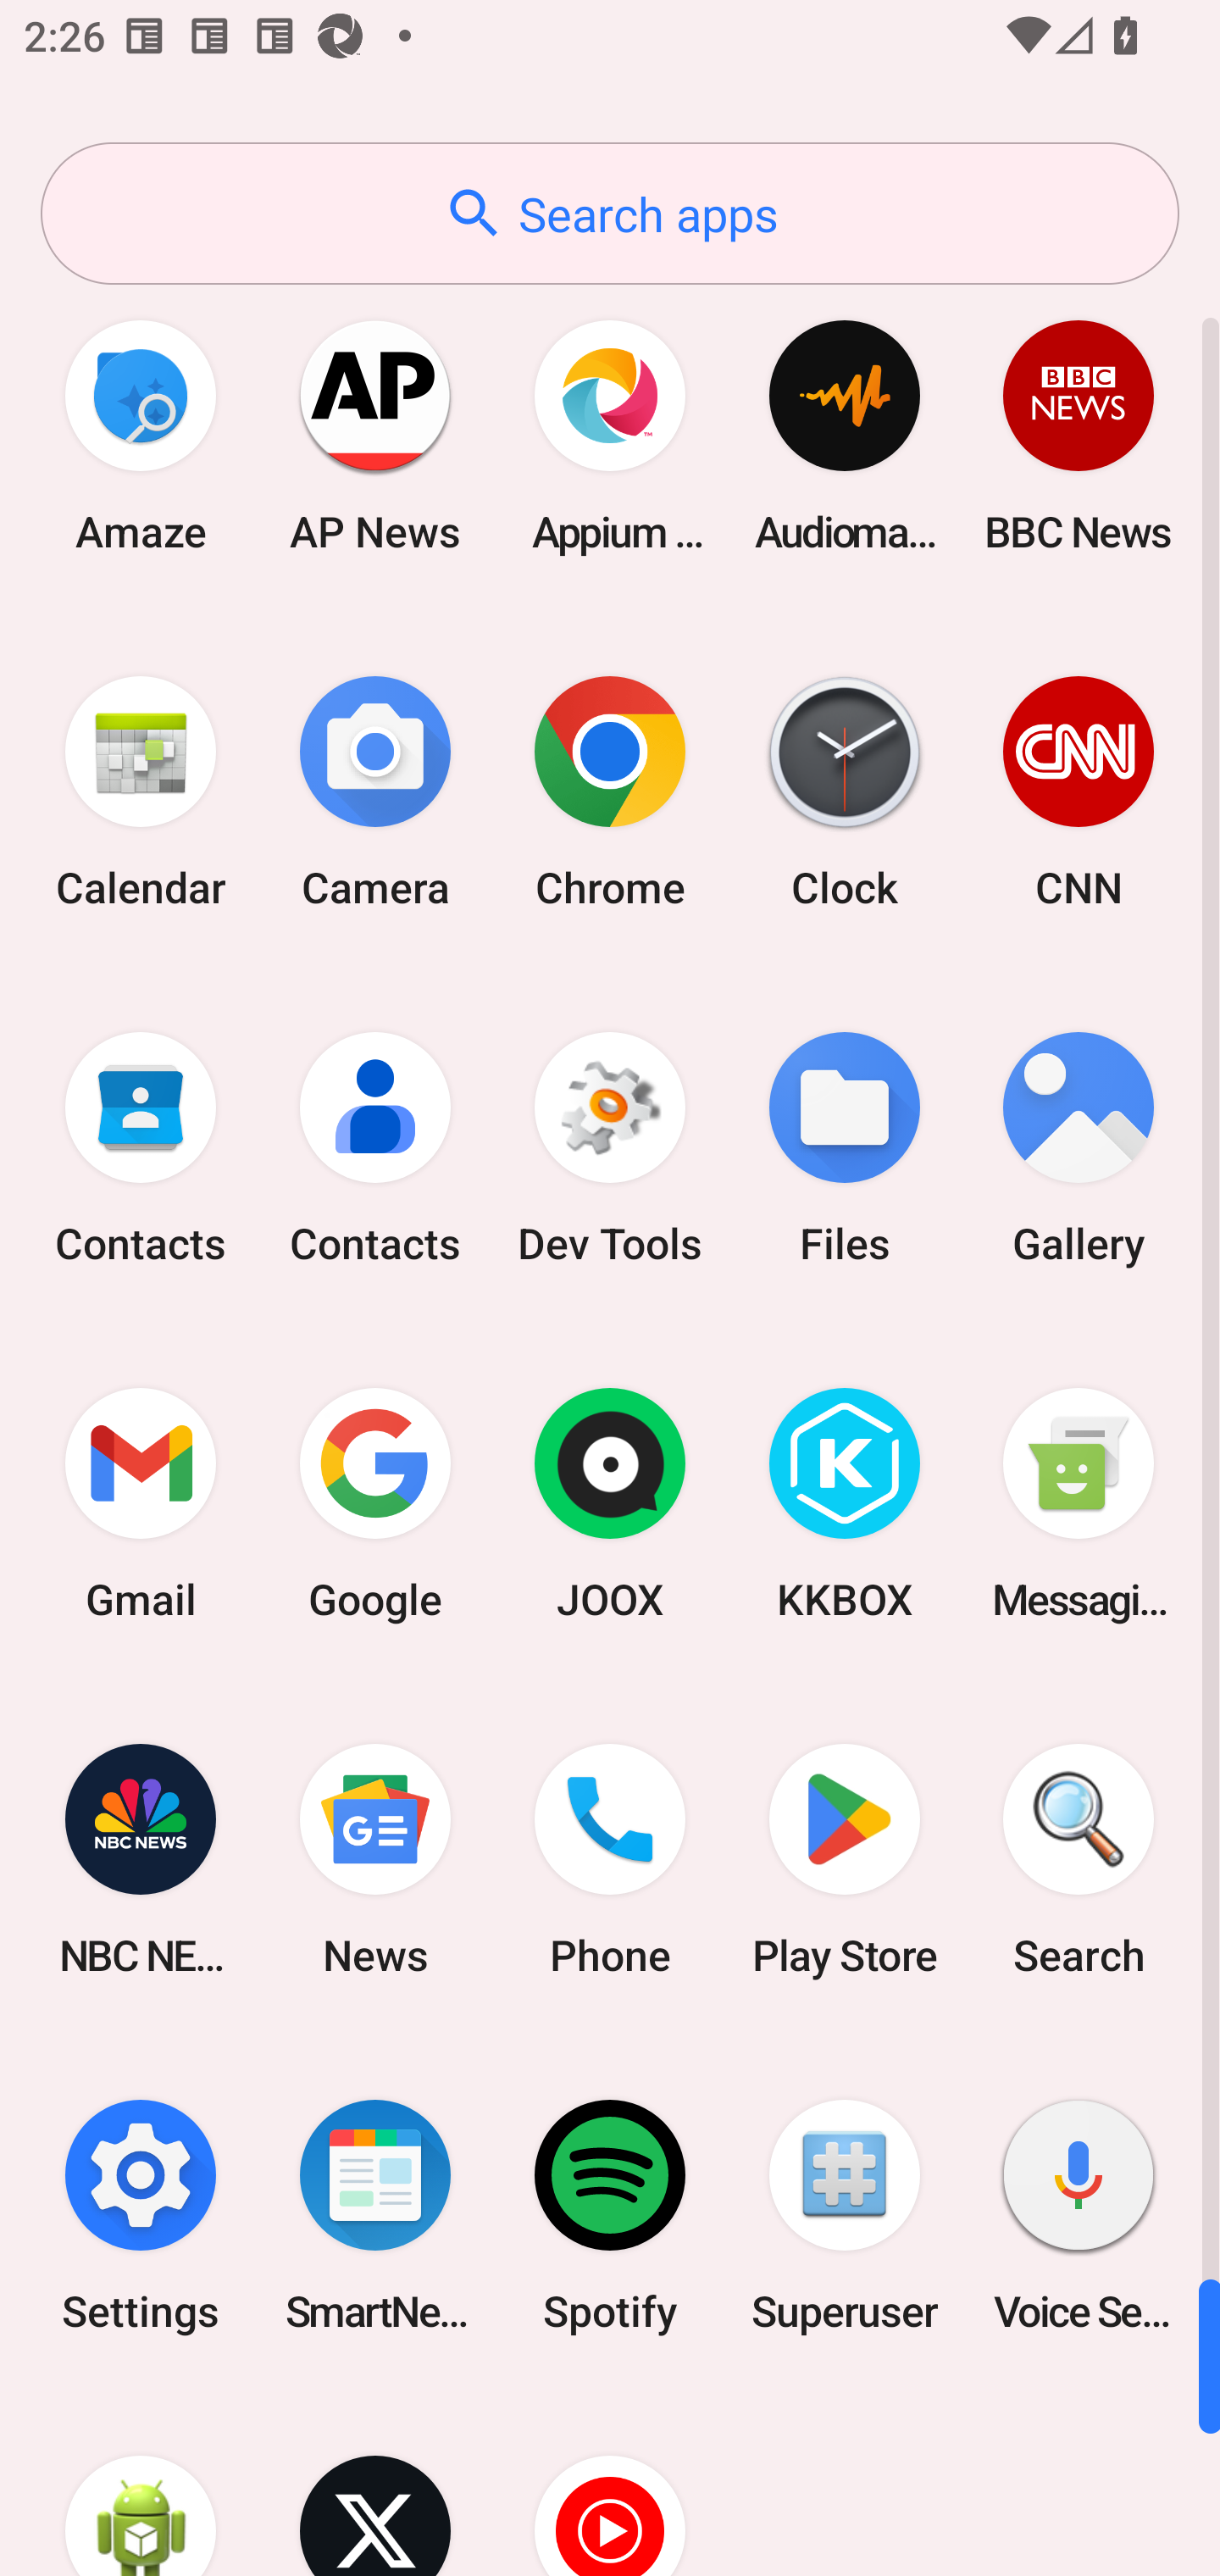 The width and height of the screenshot is (1220, 2576). Describe the element at coordinates (375, 2484) in the screenshot. I see `X` at that location.